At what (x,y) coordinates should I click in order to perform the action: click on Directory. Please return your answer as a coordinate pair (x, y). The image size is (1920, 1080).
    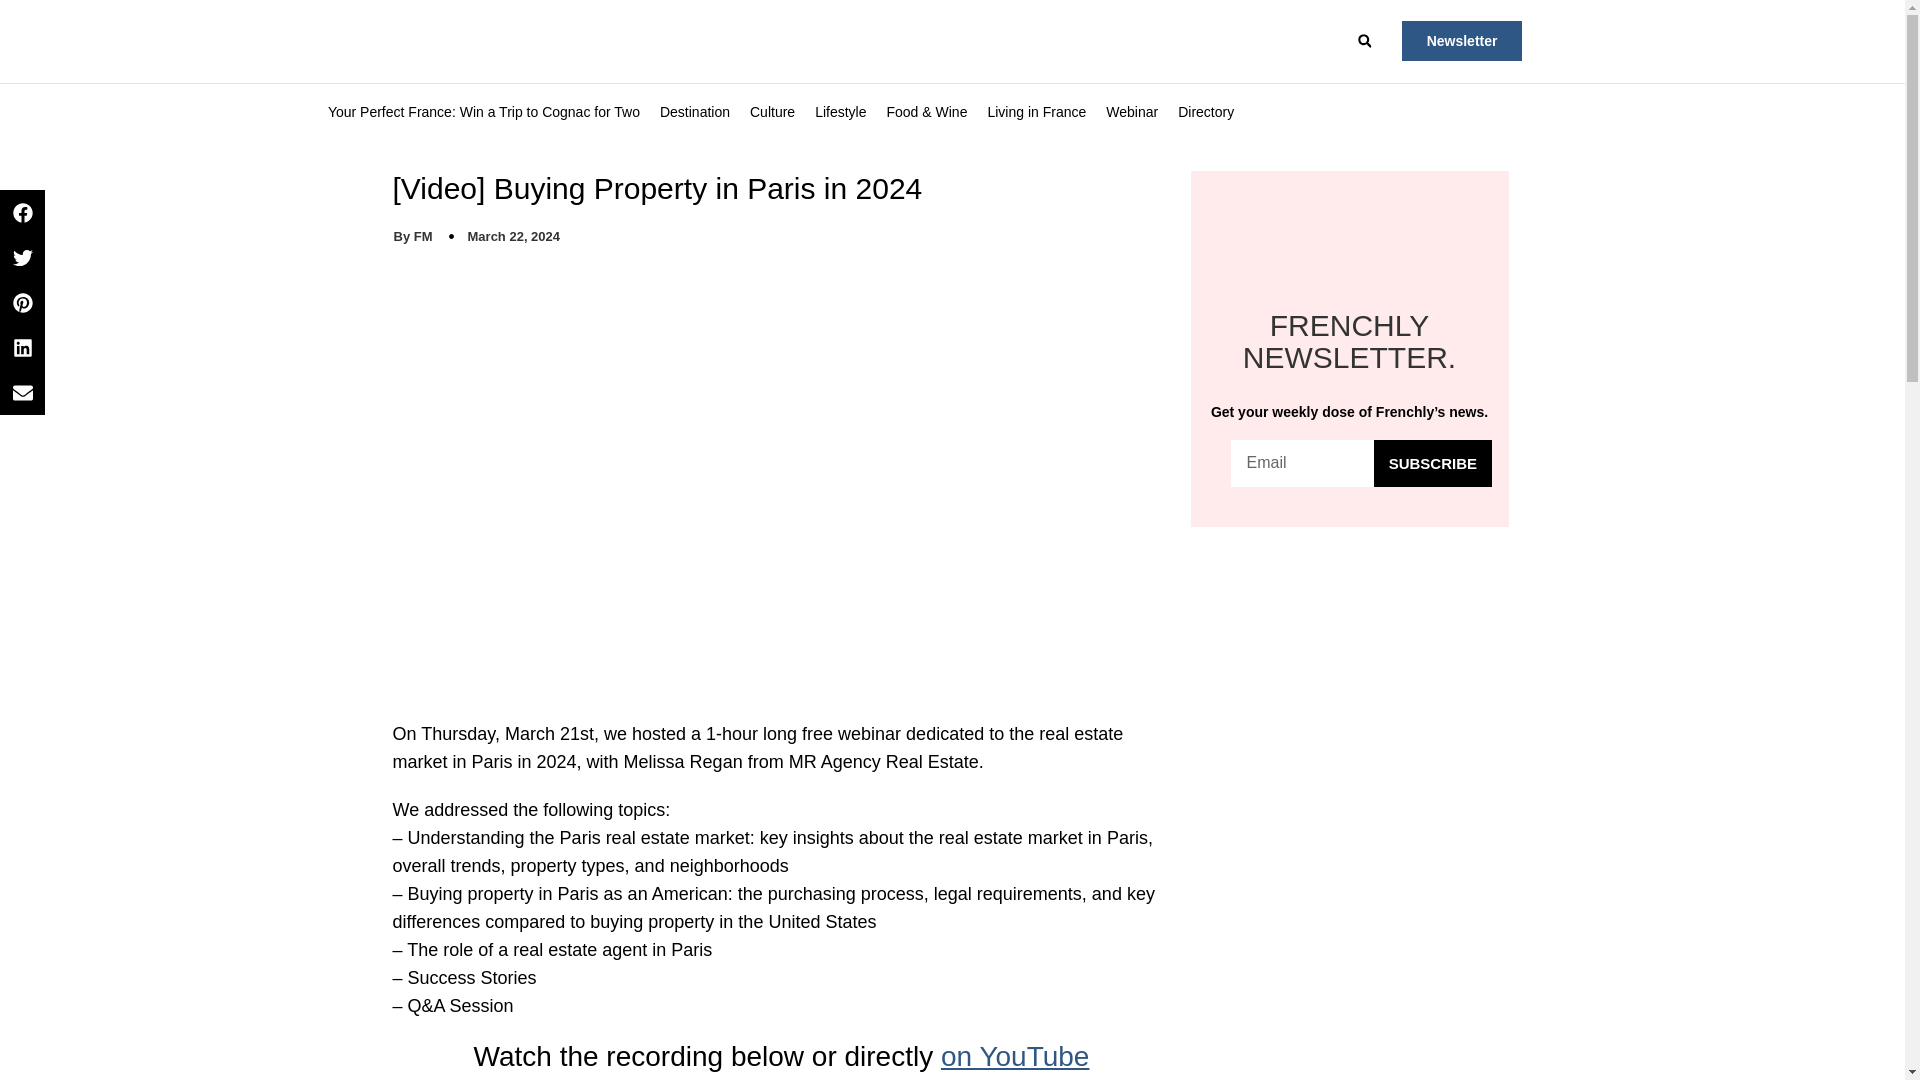
    Looking at the image, I should click on (1206, 112).